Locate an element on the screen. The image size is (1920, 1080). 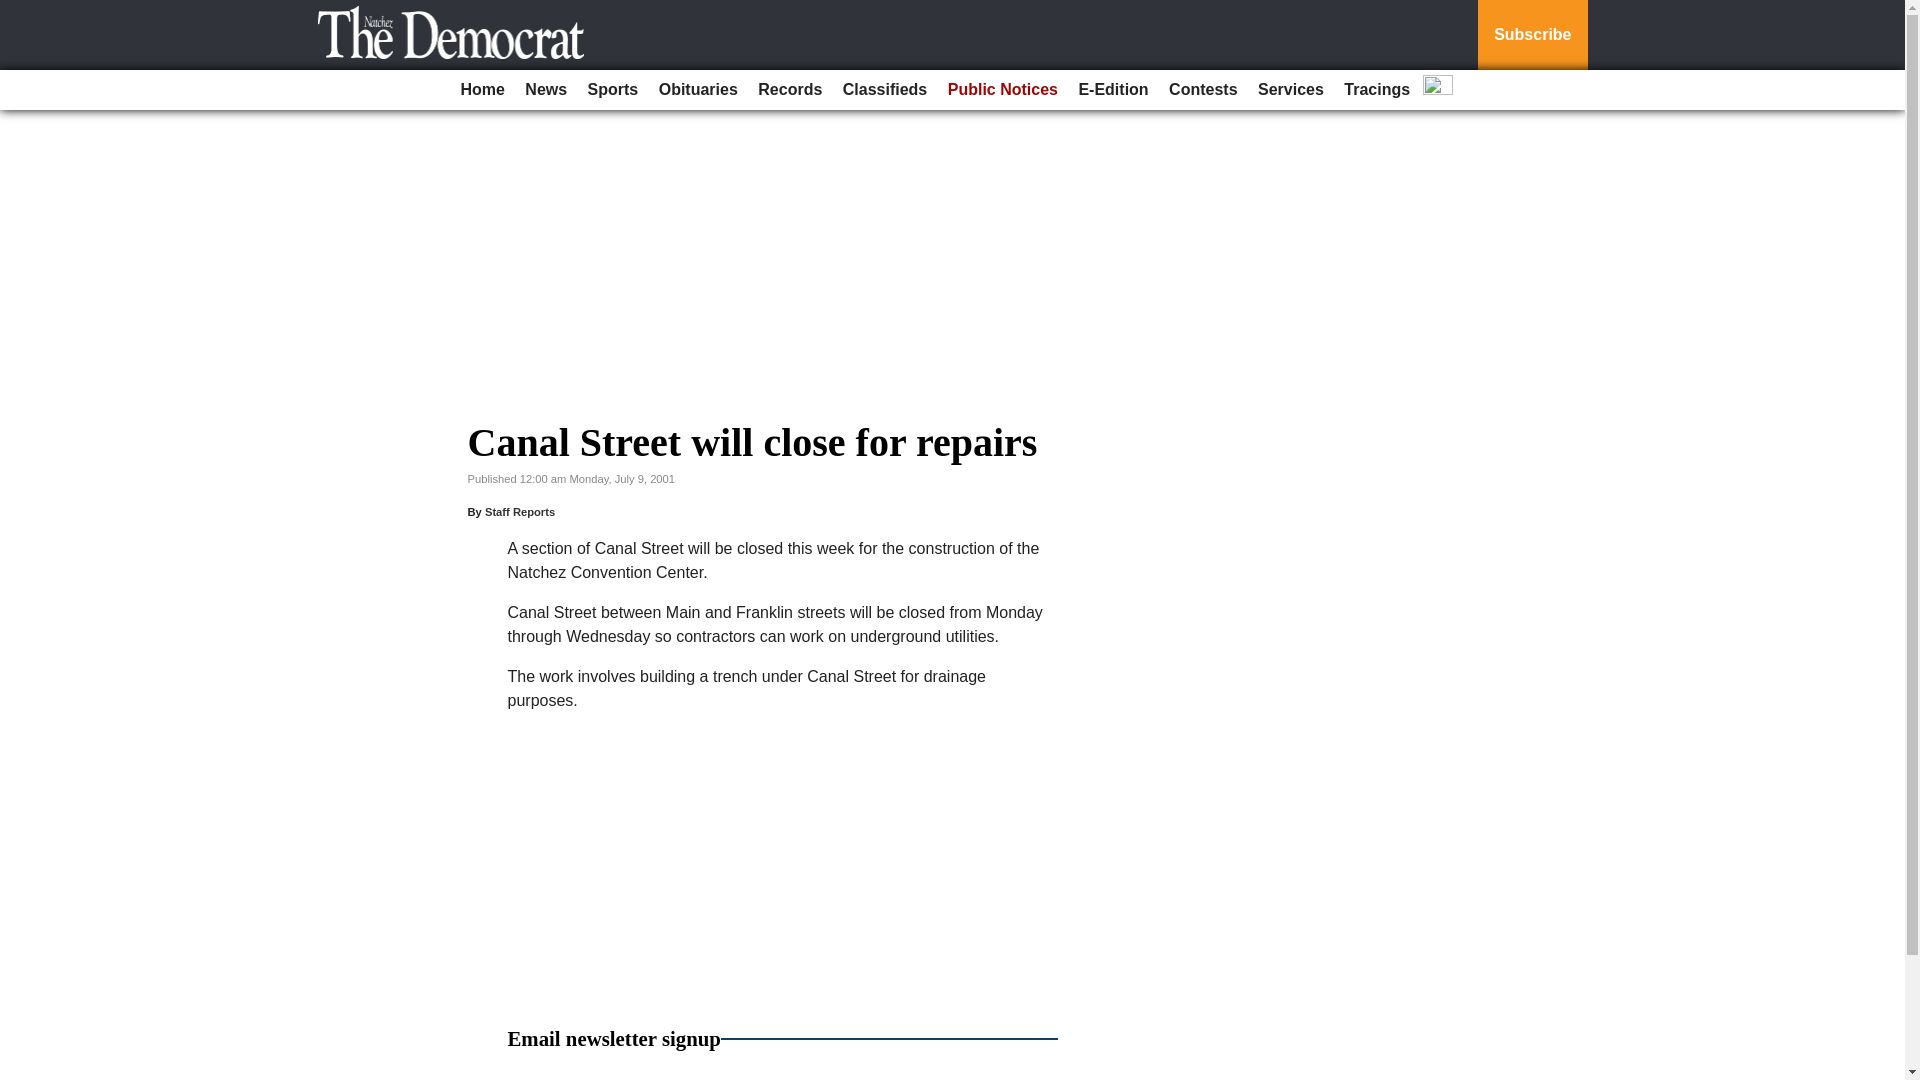
Services is located at coordinates (1290, 90).